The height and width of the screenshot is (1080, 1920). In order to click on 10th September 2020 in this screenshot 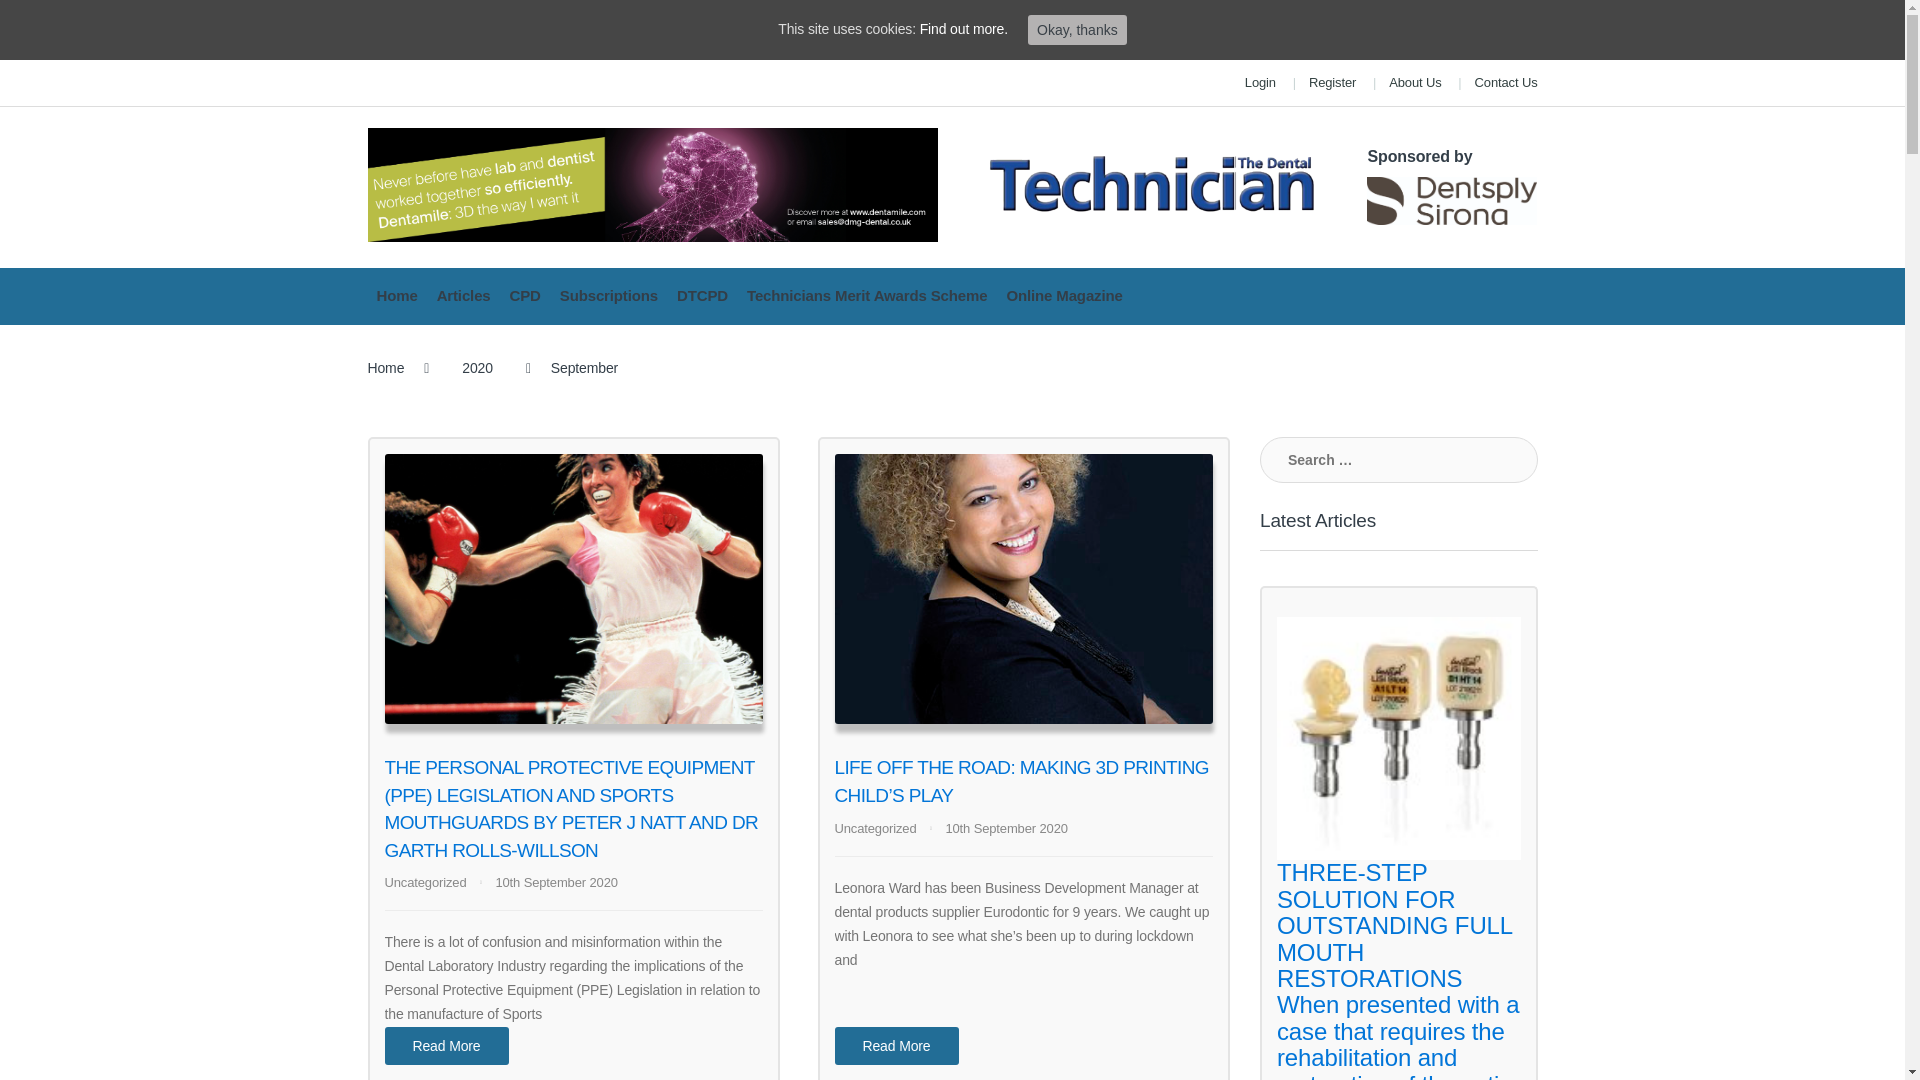, I will do `click(556, 882)`.